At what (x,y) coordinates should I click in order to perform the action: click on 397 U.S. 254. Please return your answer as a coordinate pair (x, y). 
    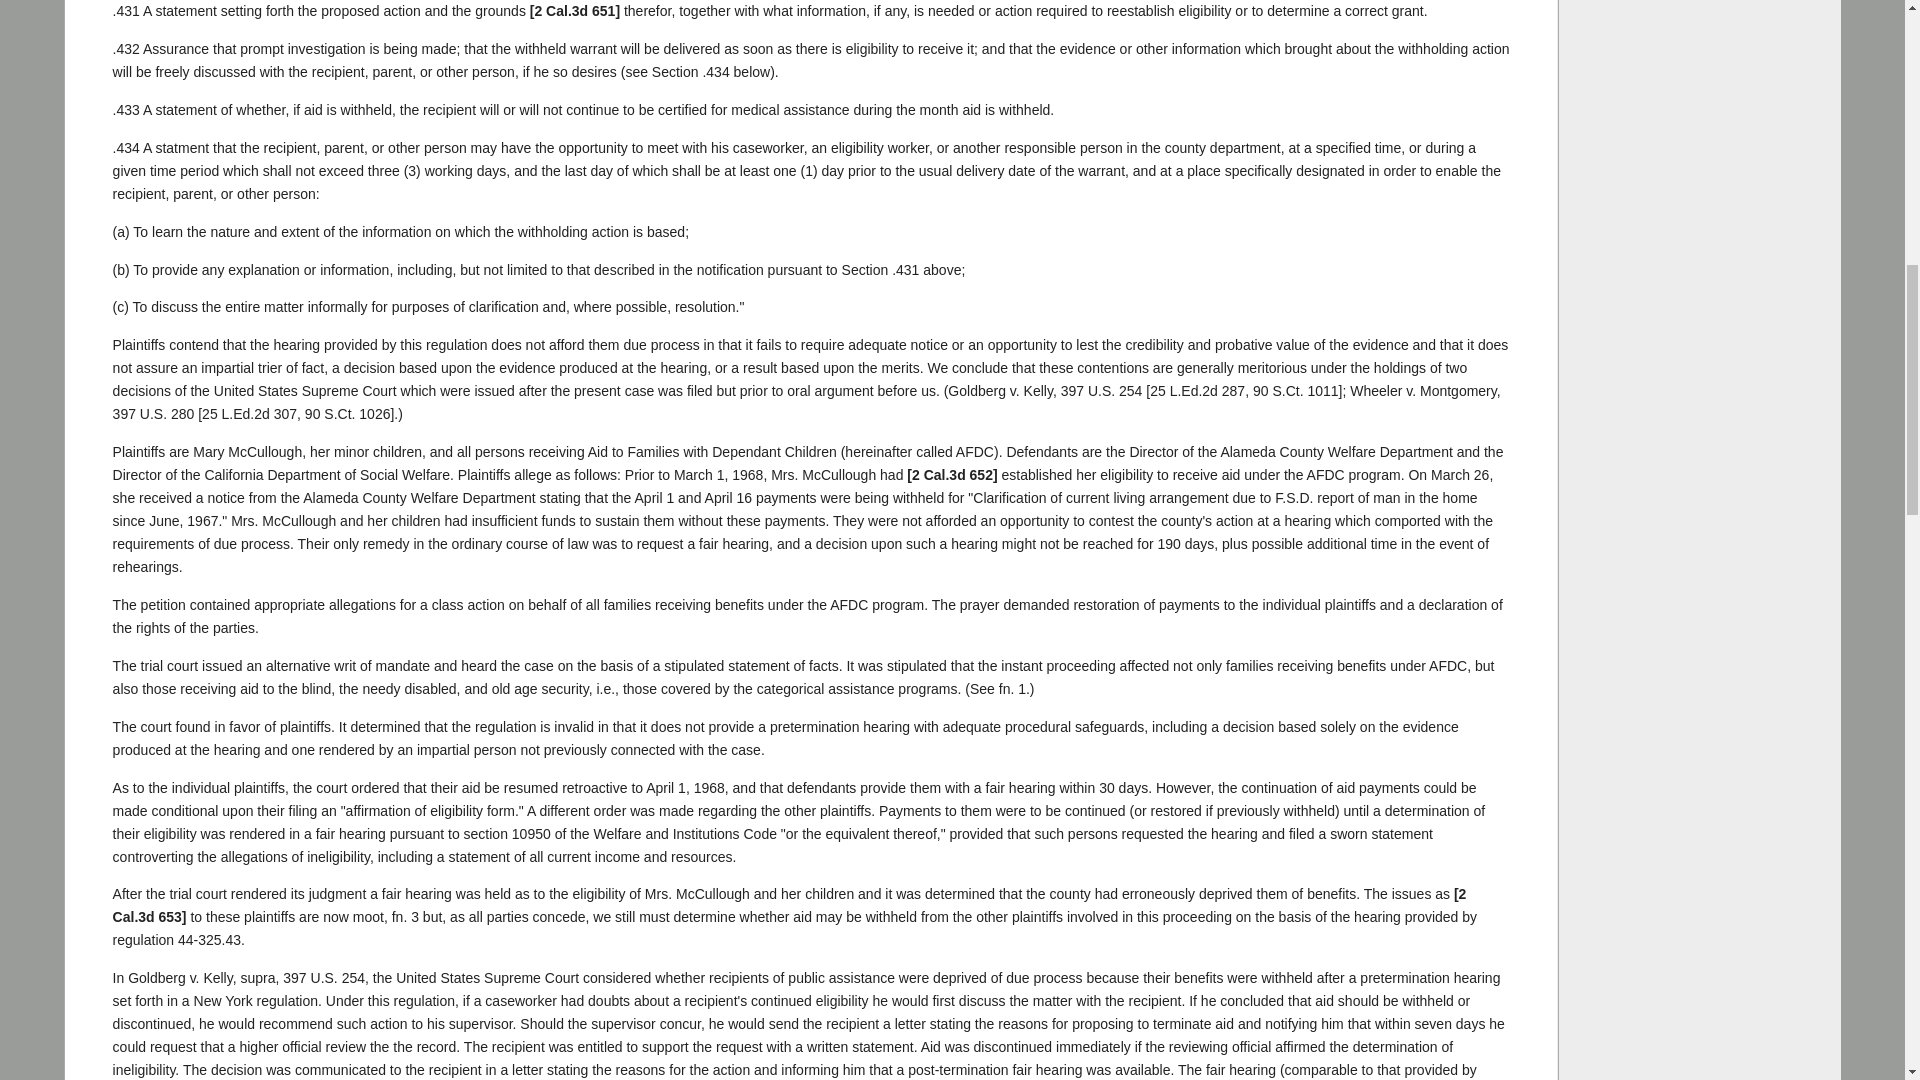
    Looking at the image, I should click on (1102, 390).